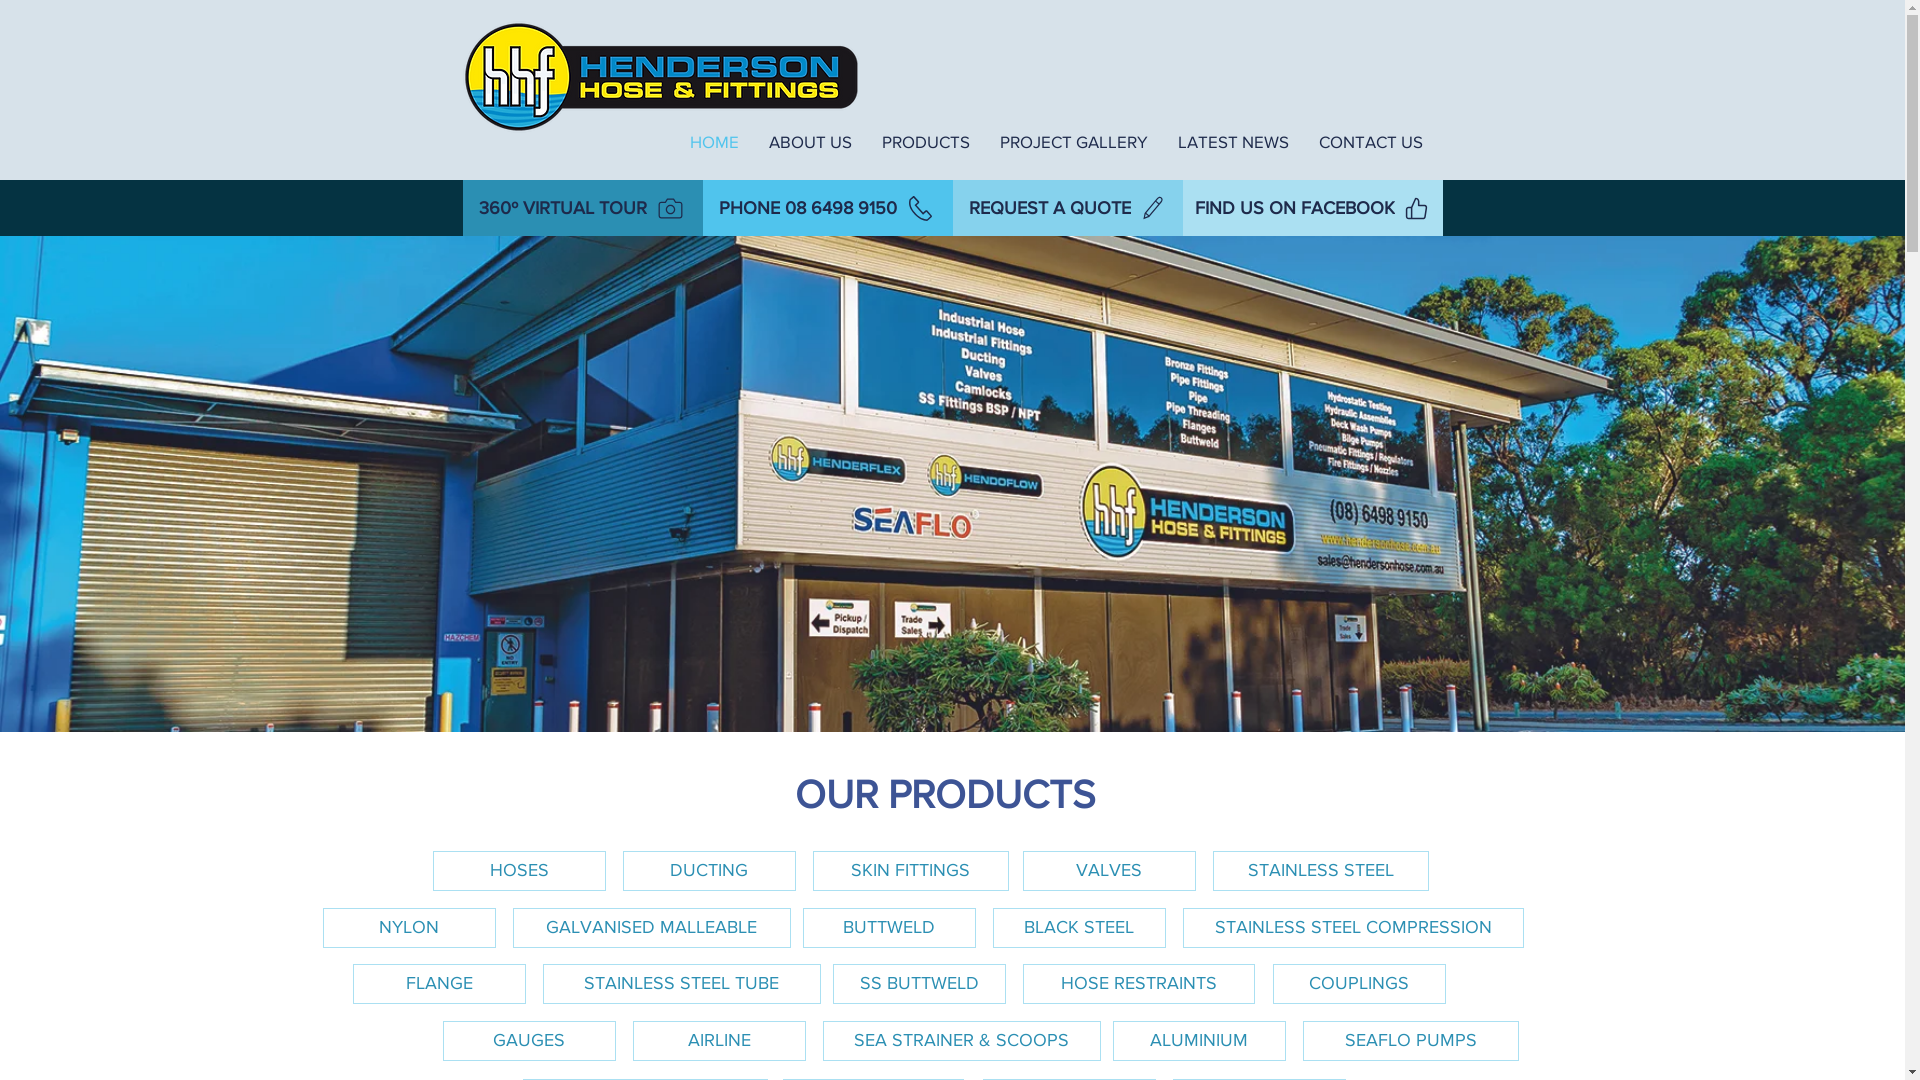 This screenshot has height=1080, width=1920. I want to click on SKIN FITTINGS, so click(910, 871).